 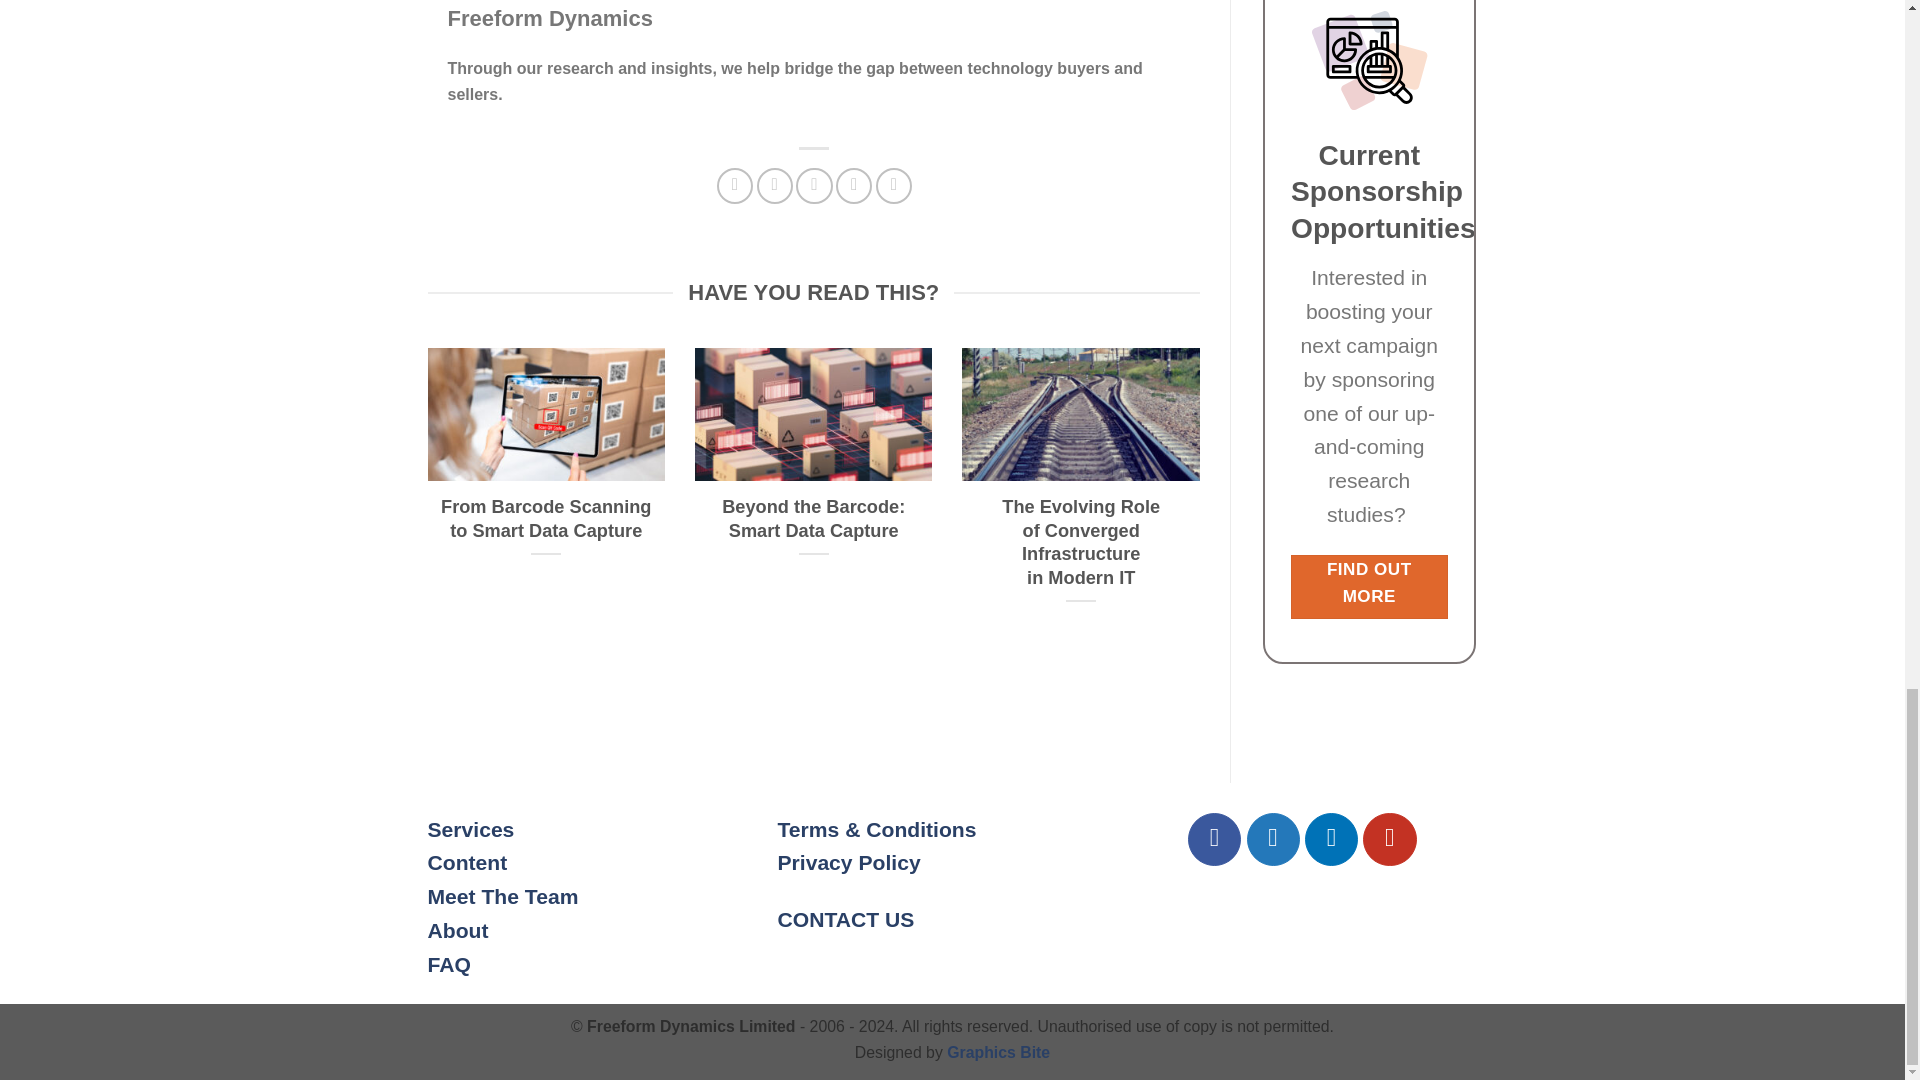 I want to click on Share on Facebook, so click(x=734, y=186).